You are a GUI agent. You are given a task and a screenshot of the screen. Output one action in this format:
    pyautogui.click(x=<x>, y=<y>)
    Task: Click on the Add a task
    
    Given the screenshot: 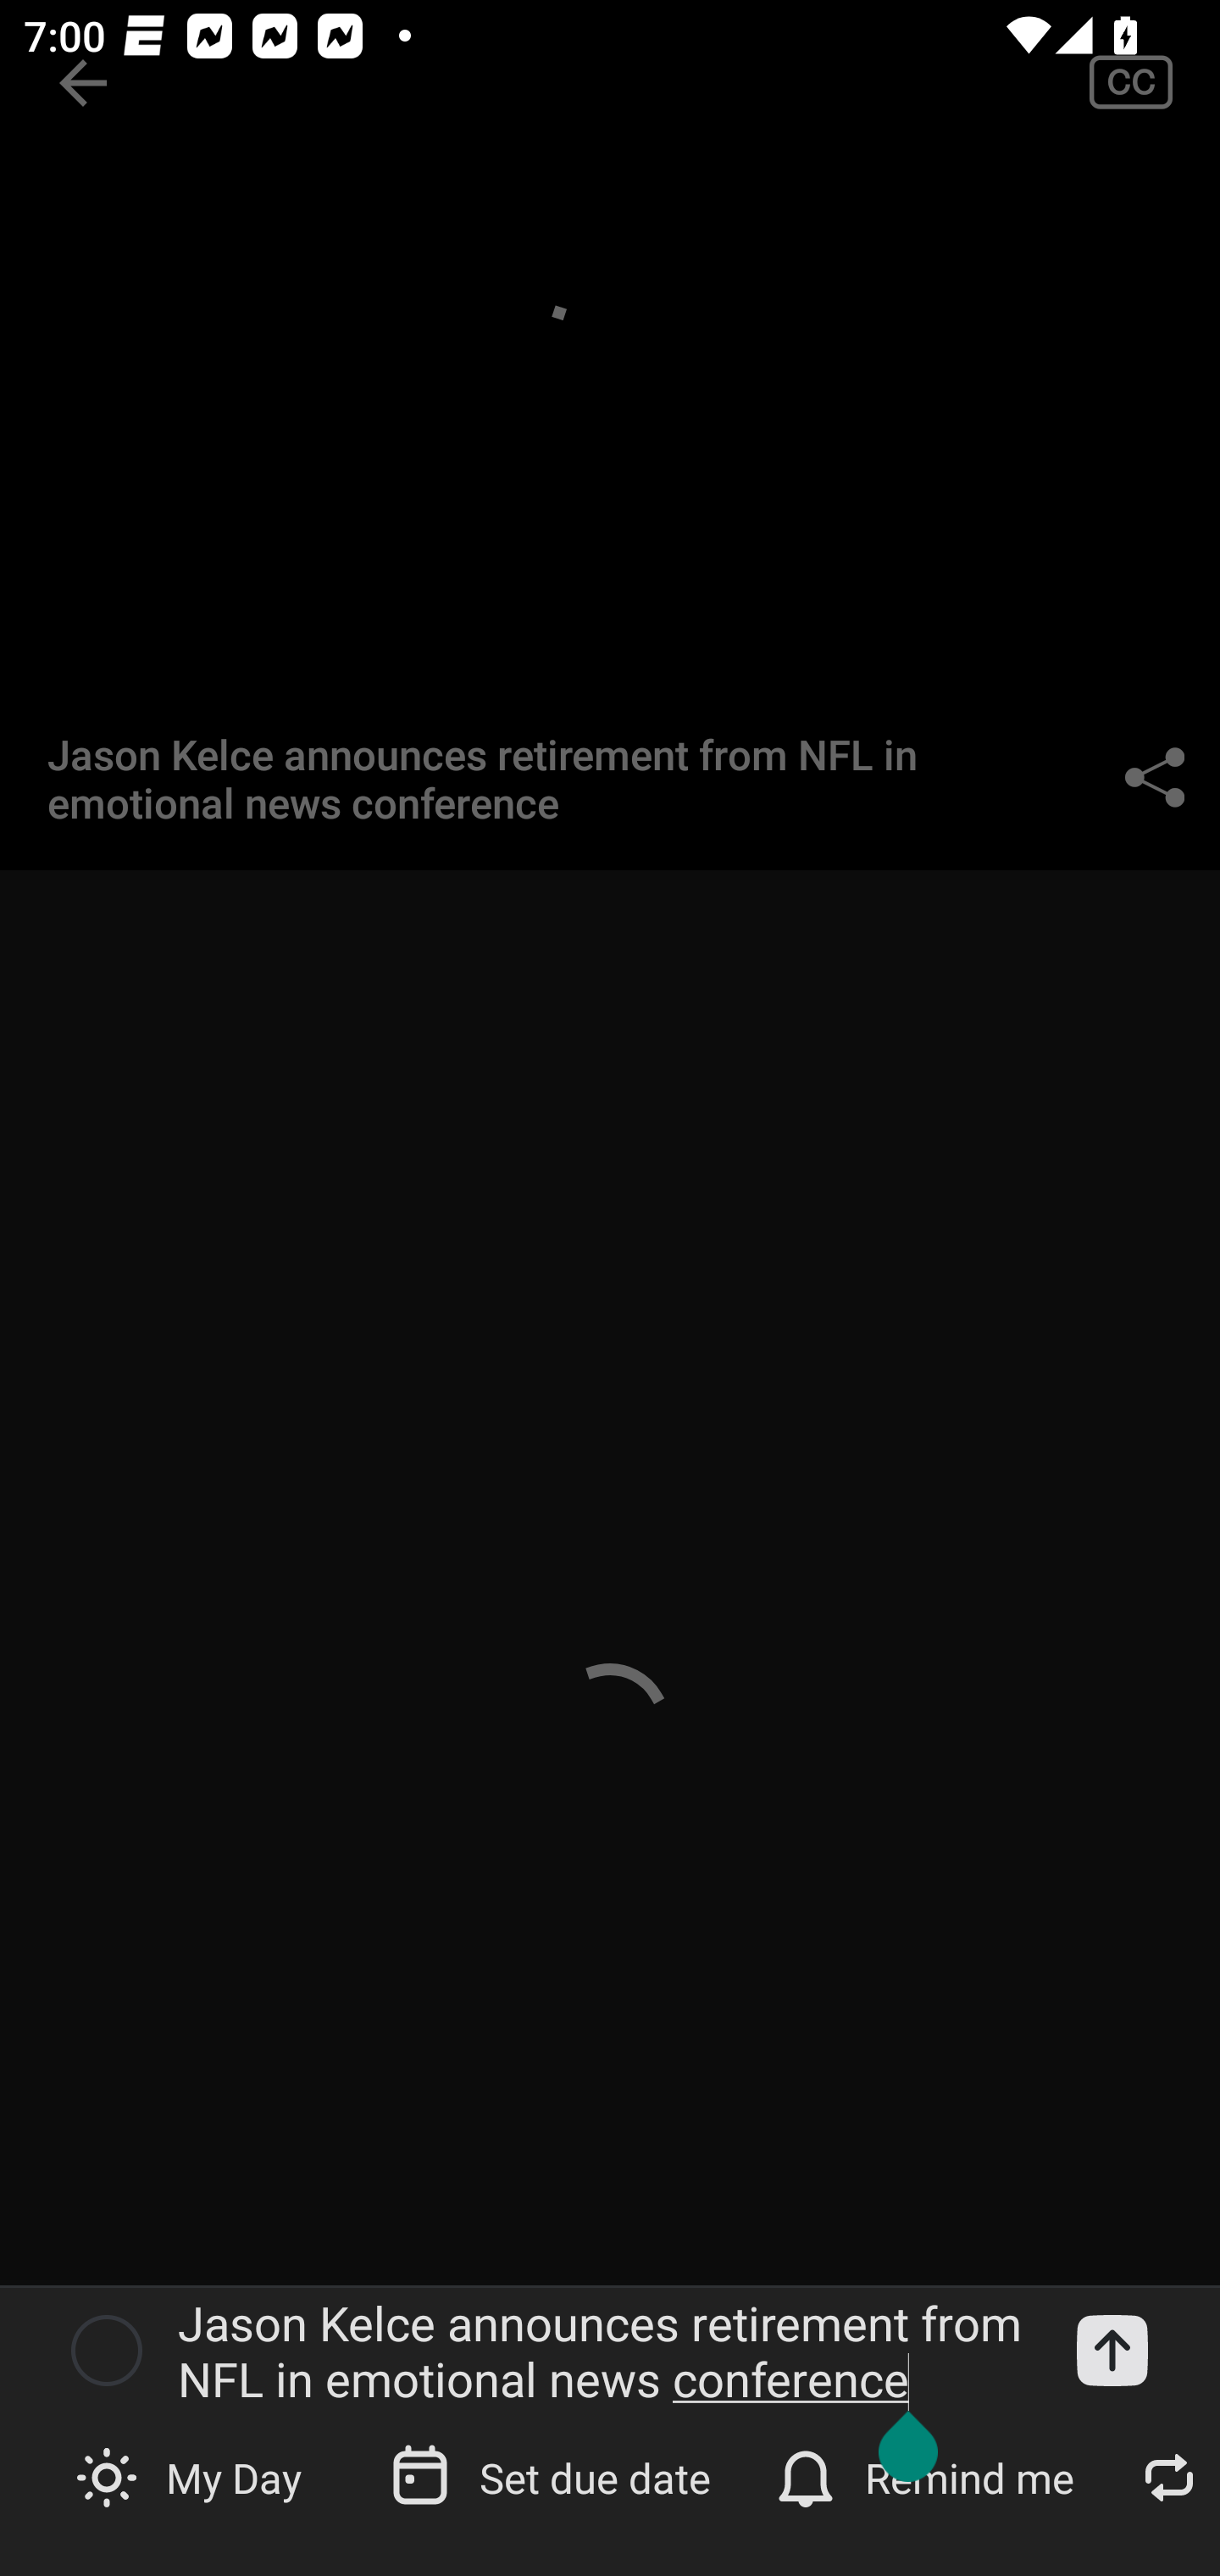 What is the action you would take?
    pyautogui.click(x=1112, y=2351)
    